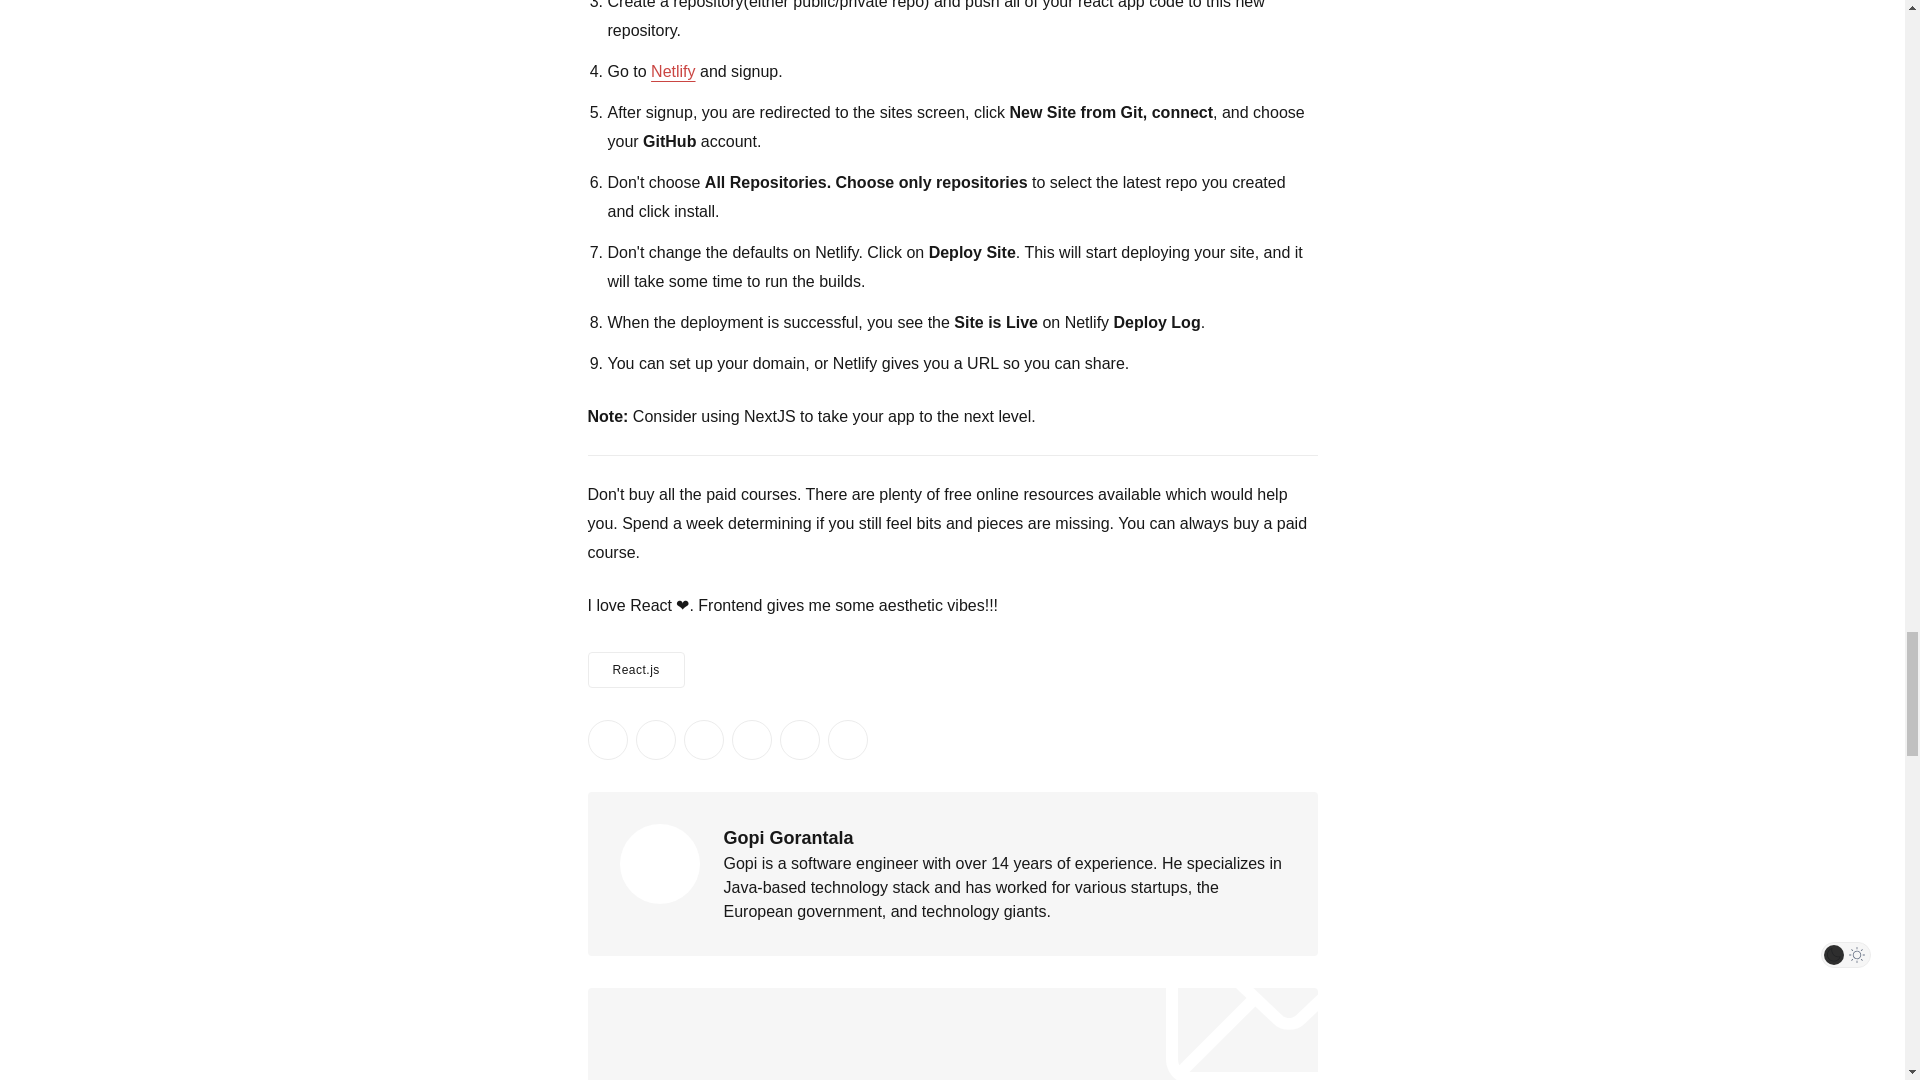  I want to click on Share on Twitter, so click(607, 740).